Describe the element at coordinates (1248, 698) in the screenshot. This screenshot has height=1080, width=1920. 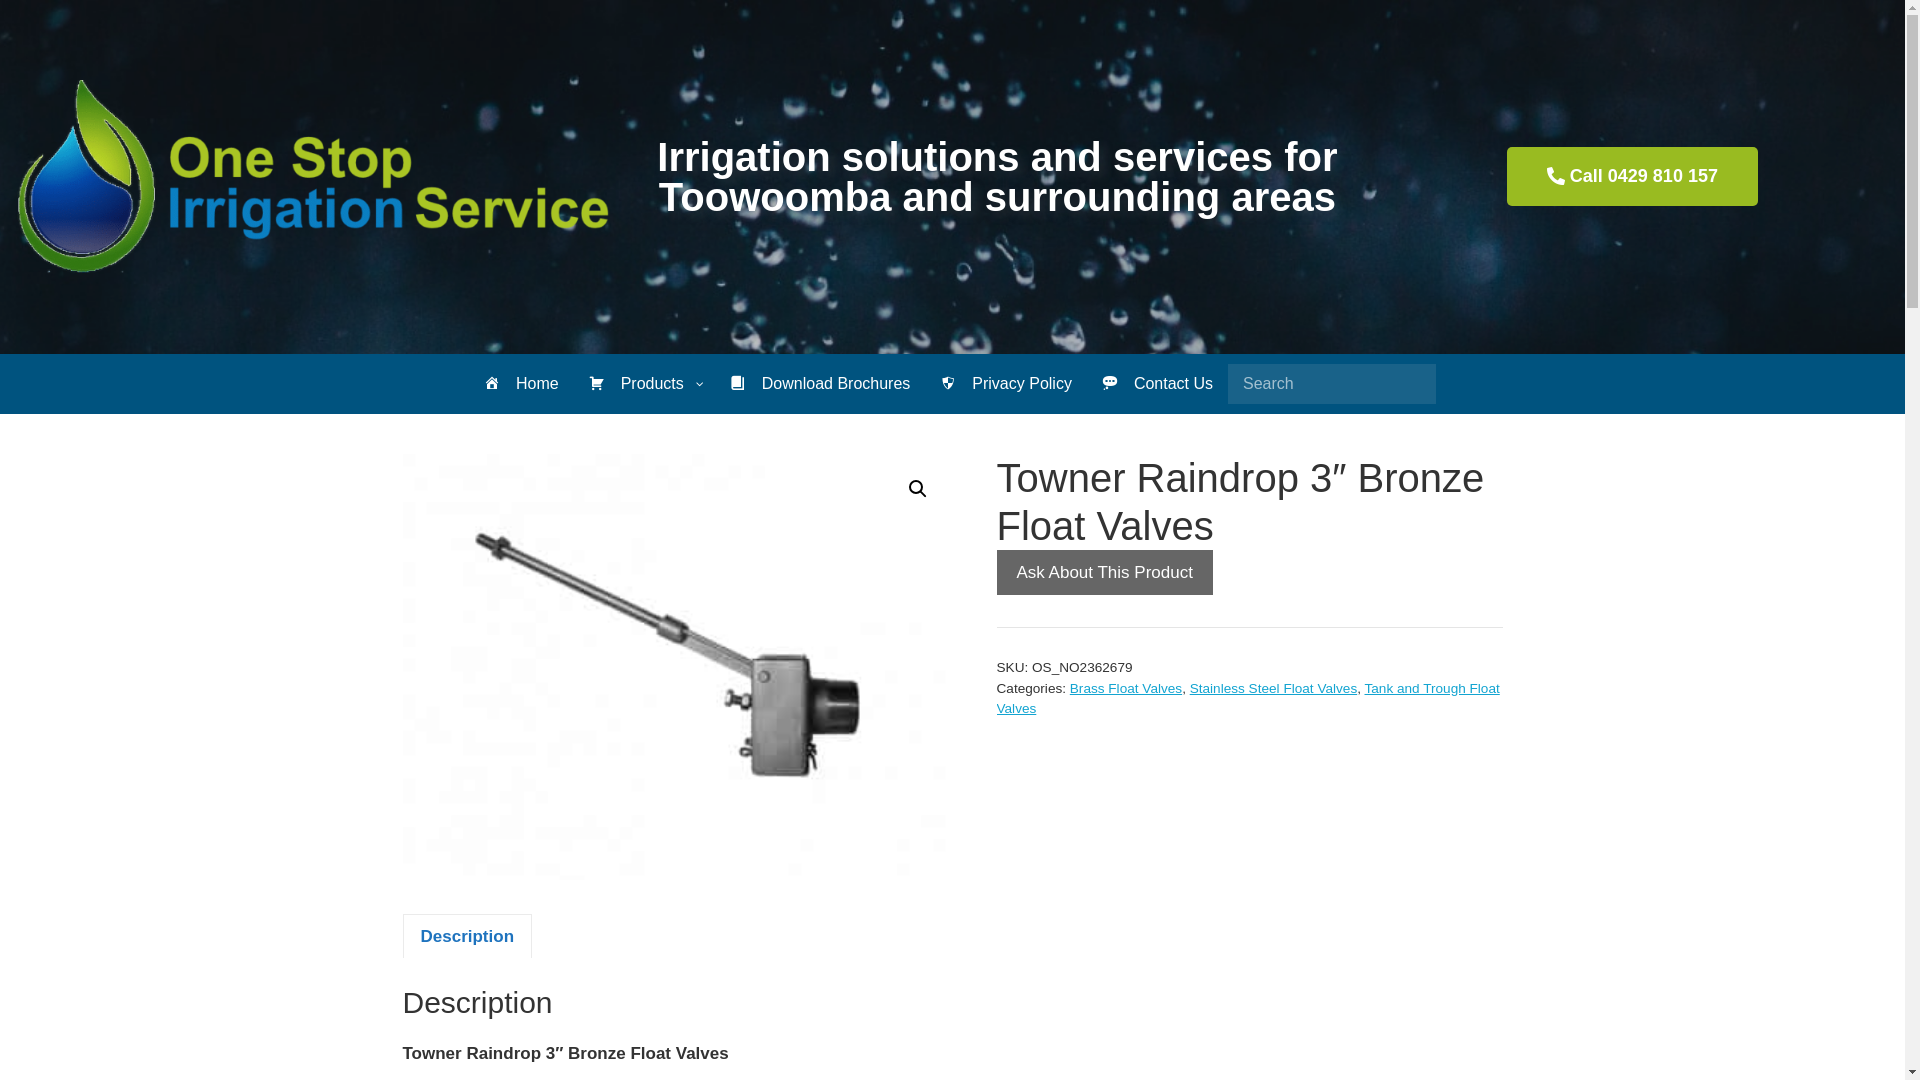
I see `Tank and Trough Float Valves` at that location.